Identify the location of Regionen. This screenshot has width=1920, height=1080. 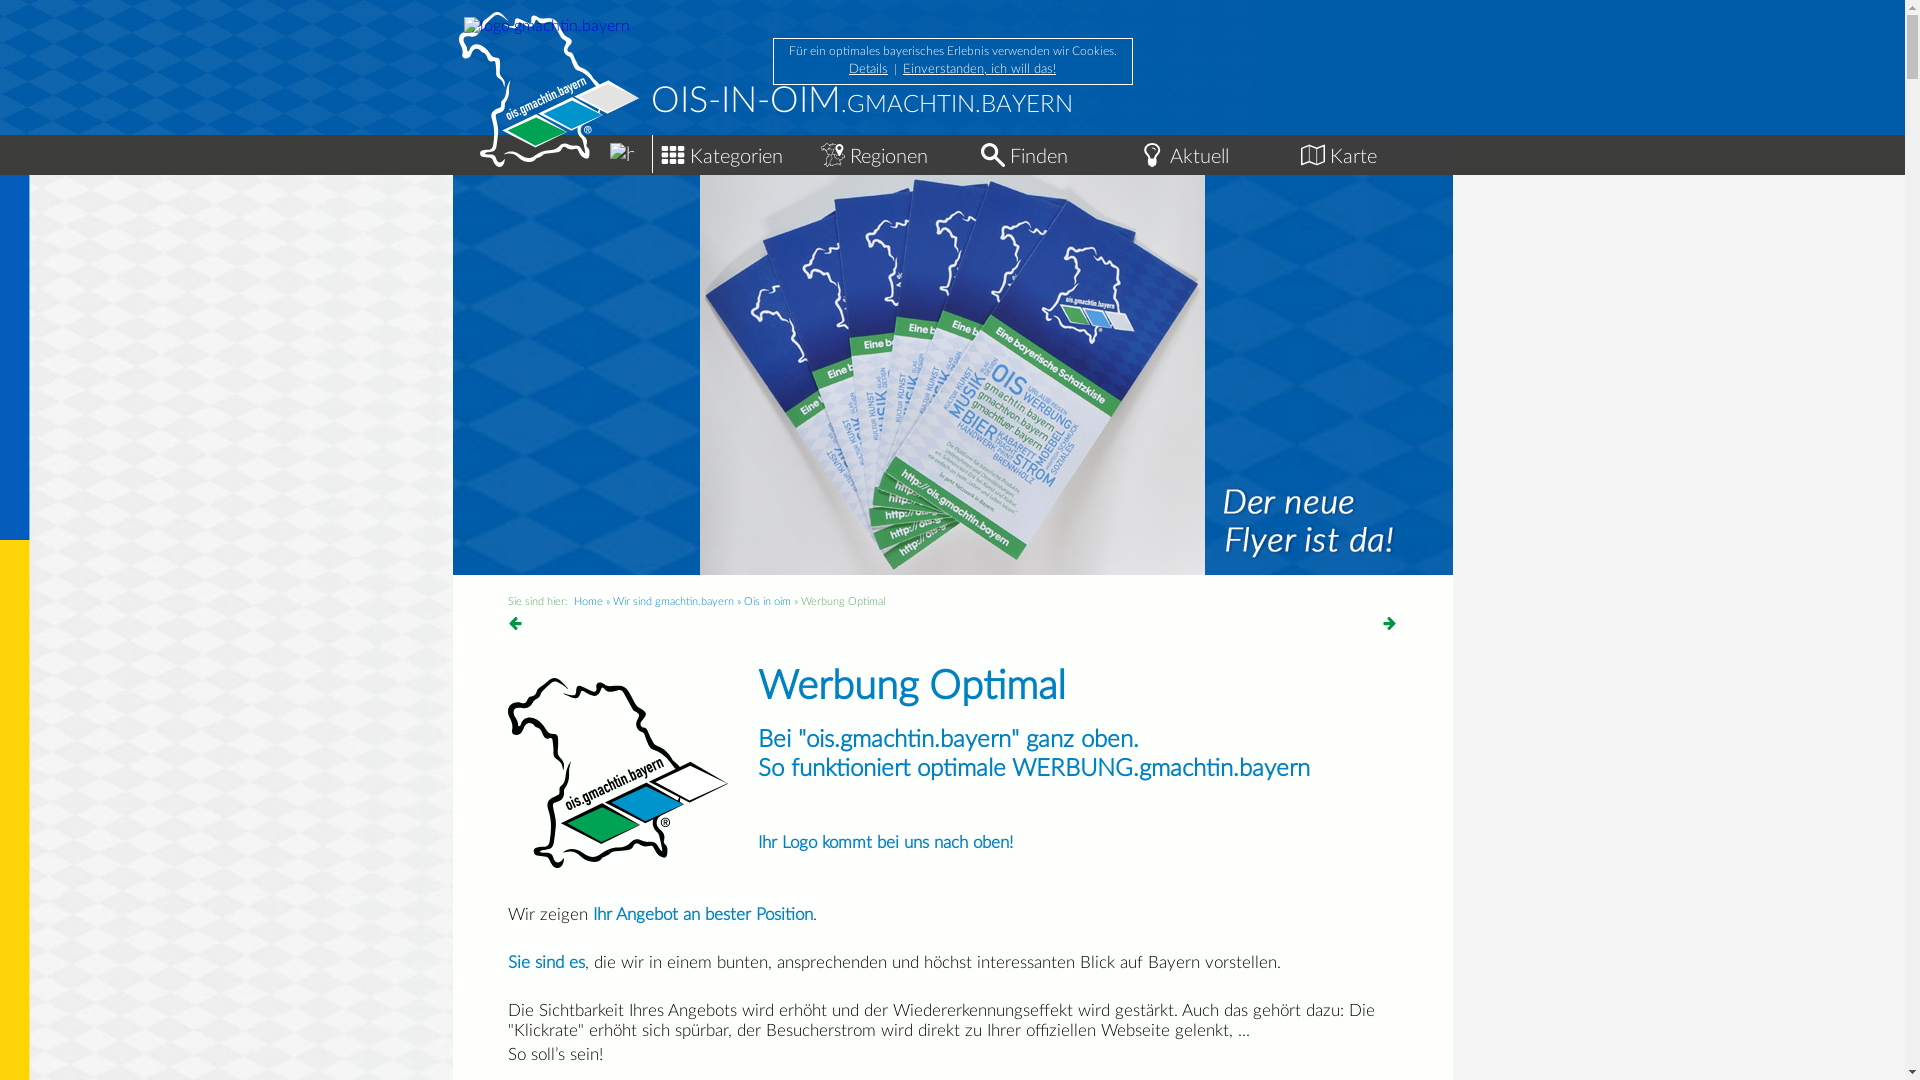
(892, 152).